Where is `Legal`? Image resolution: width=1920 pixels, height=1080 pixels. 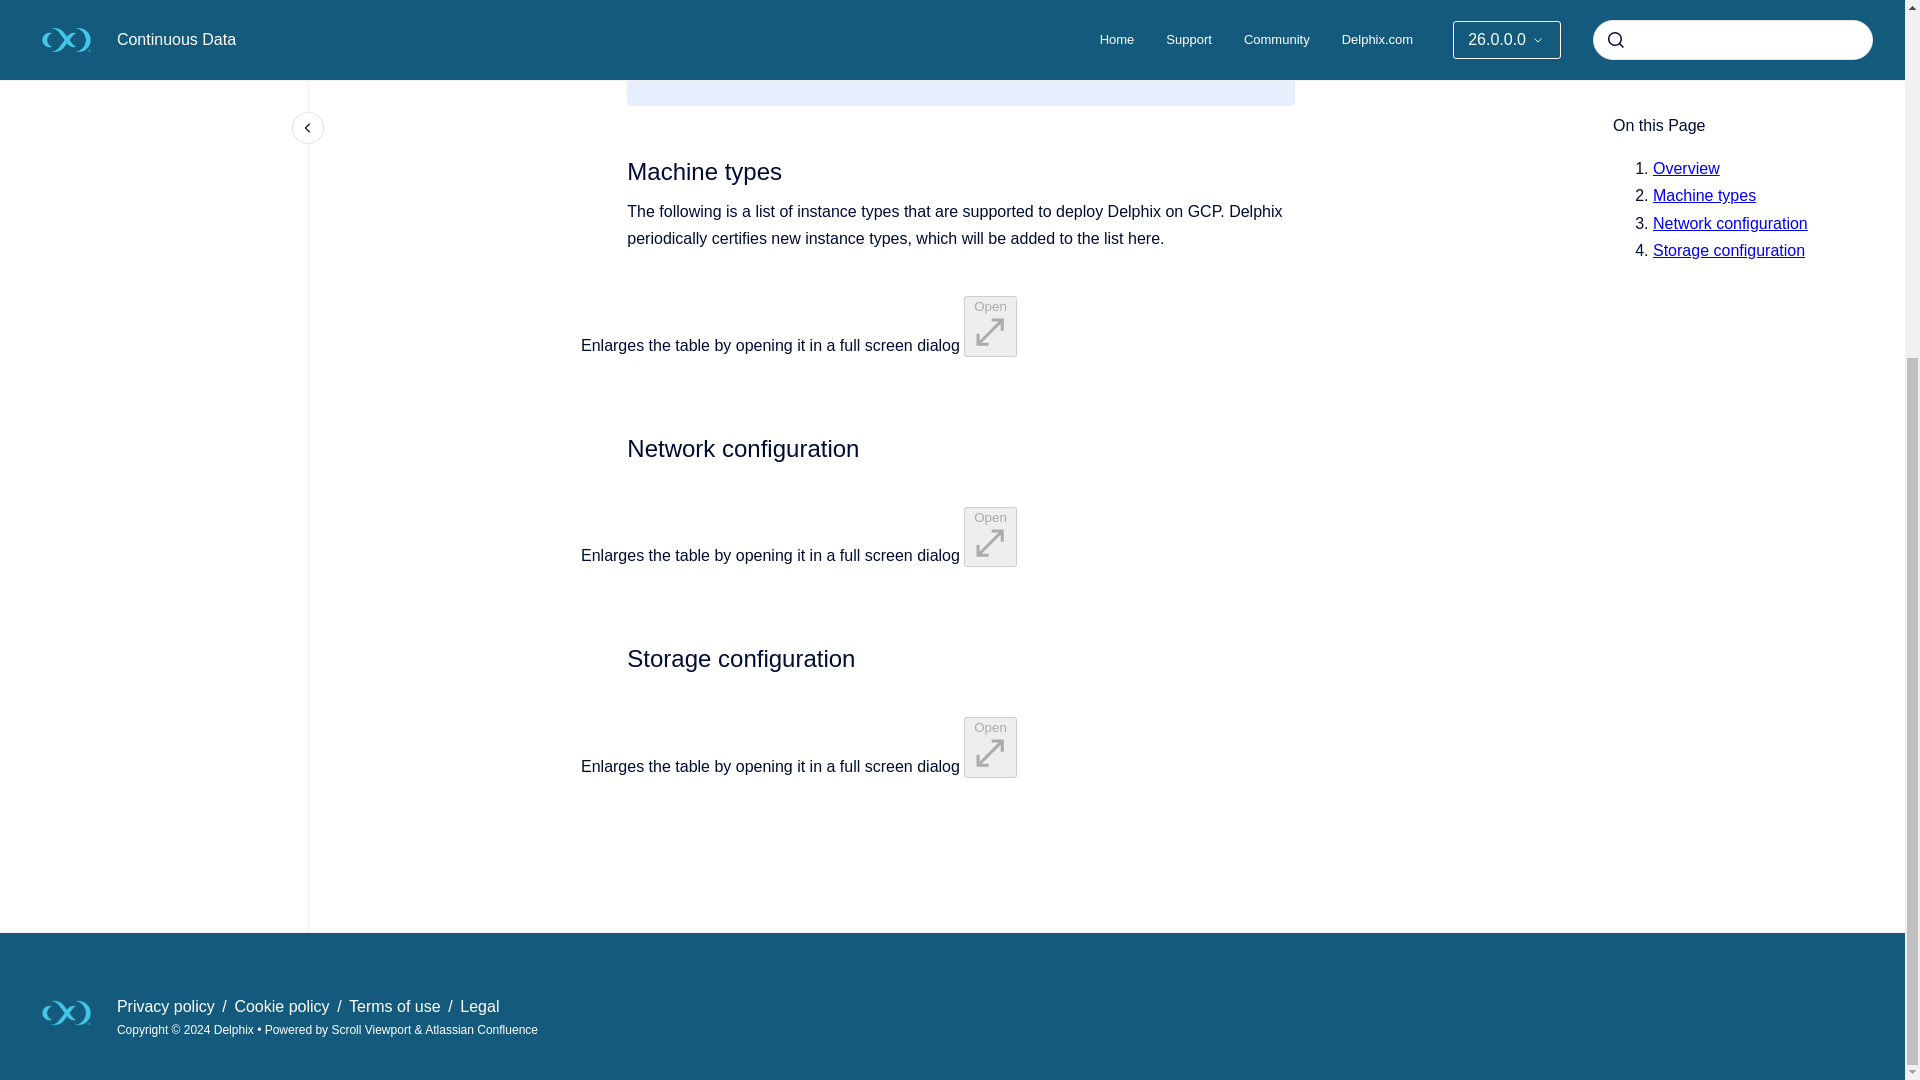 Legal is located at coordinates (480, 1006).